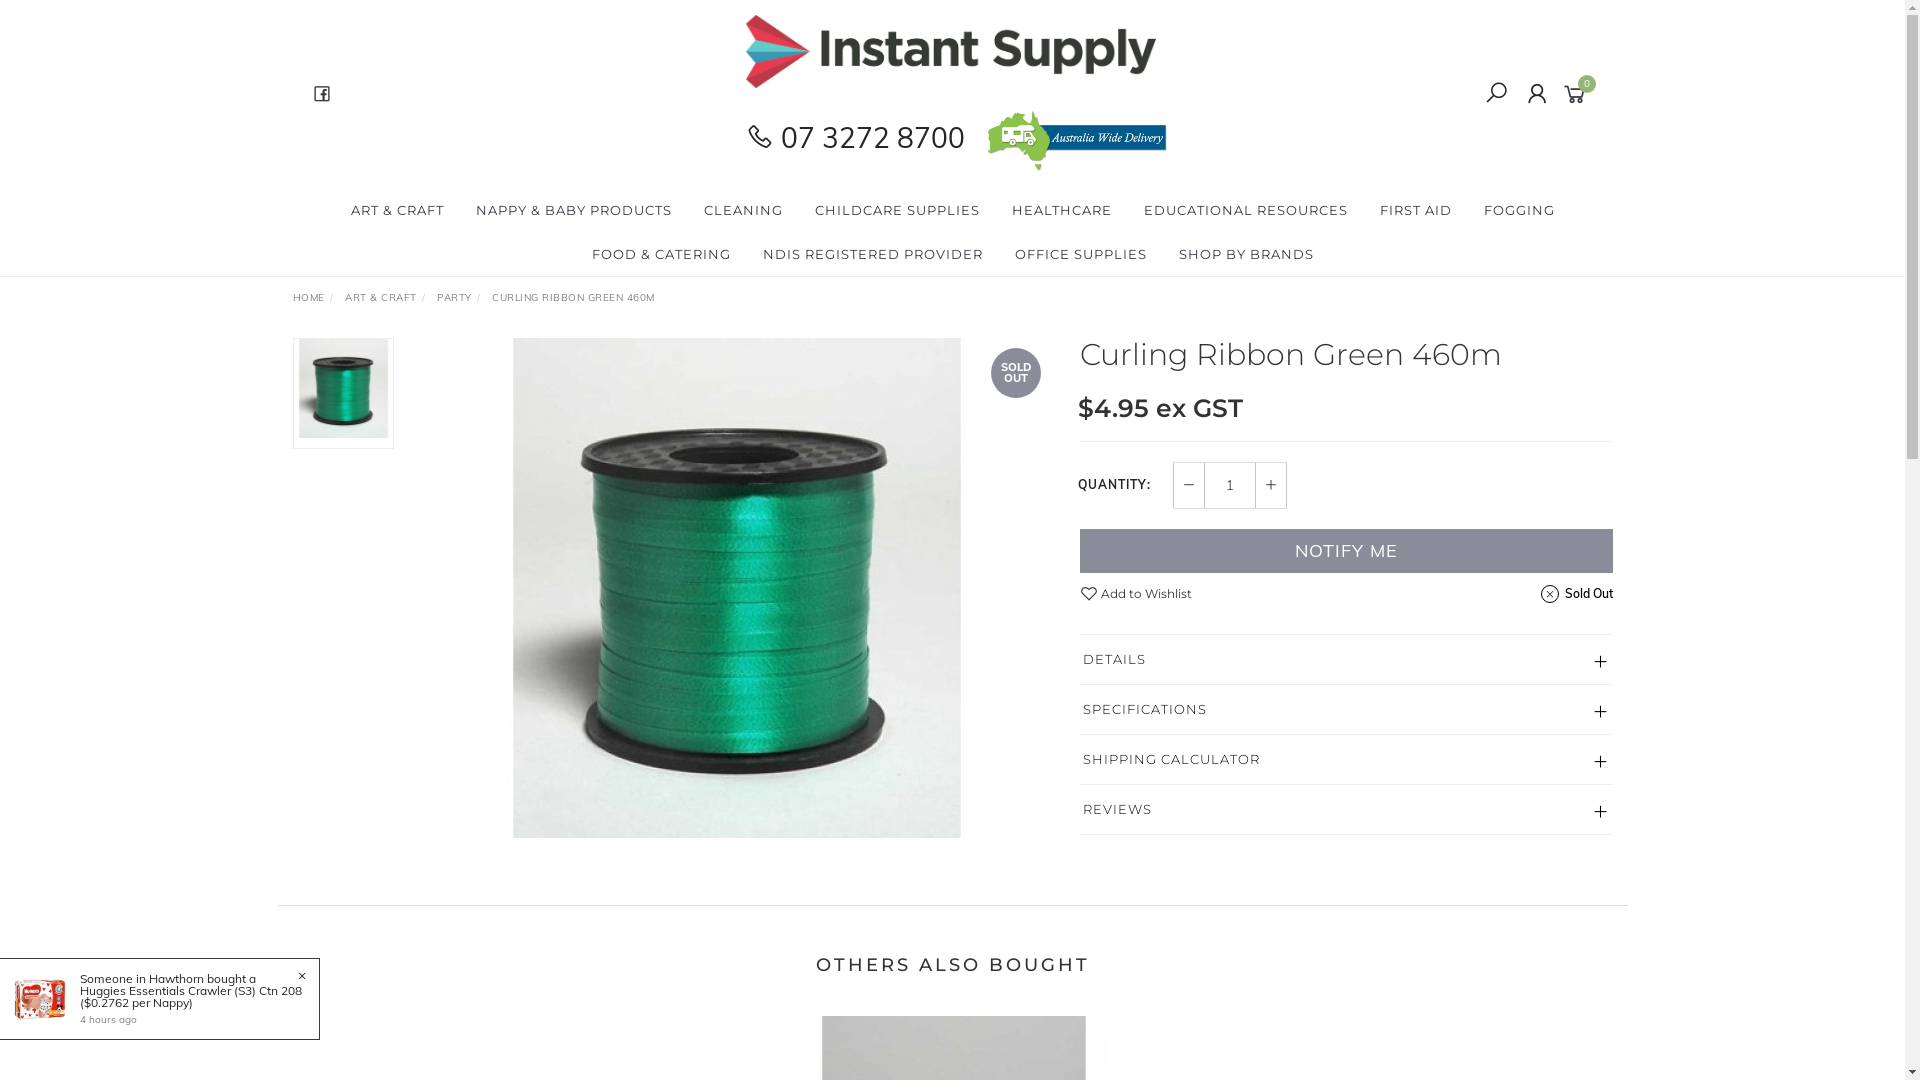  Describe the element at coordinates (1346, 710) in the screenshot. I see `SPECIFICATIONS` at that location.